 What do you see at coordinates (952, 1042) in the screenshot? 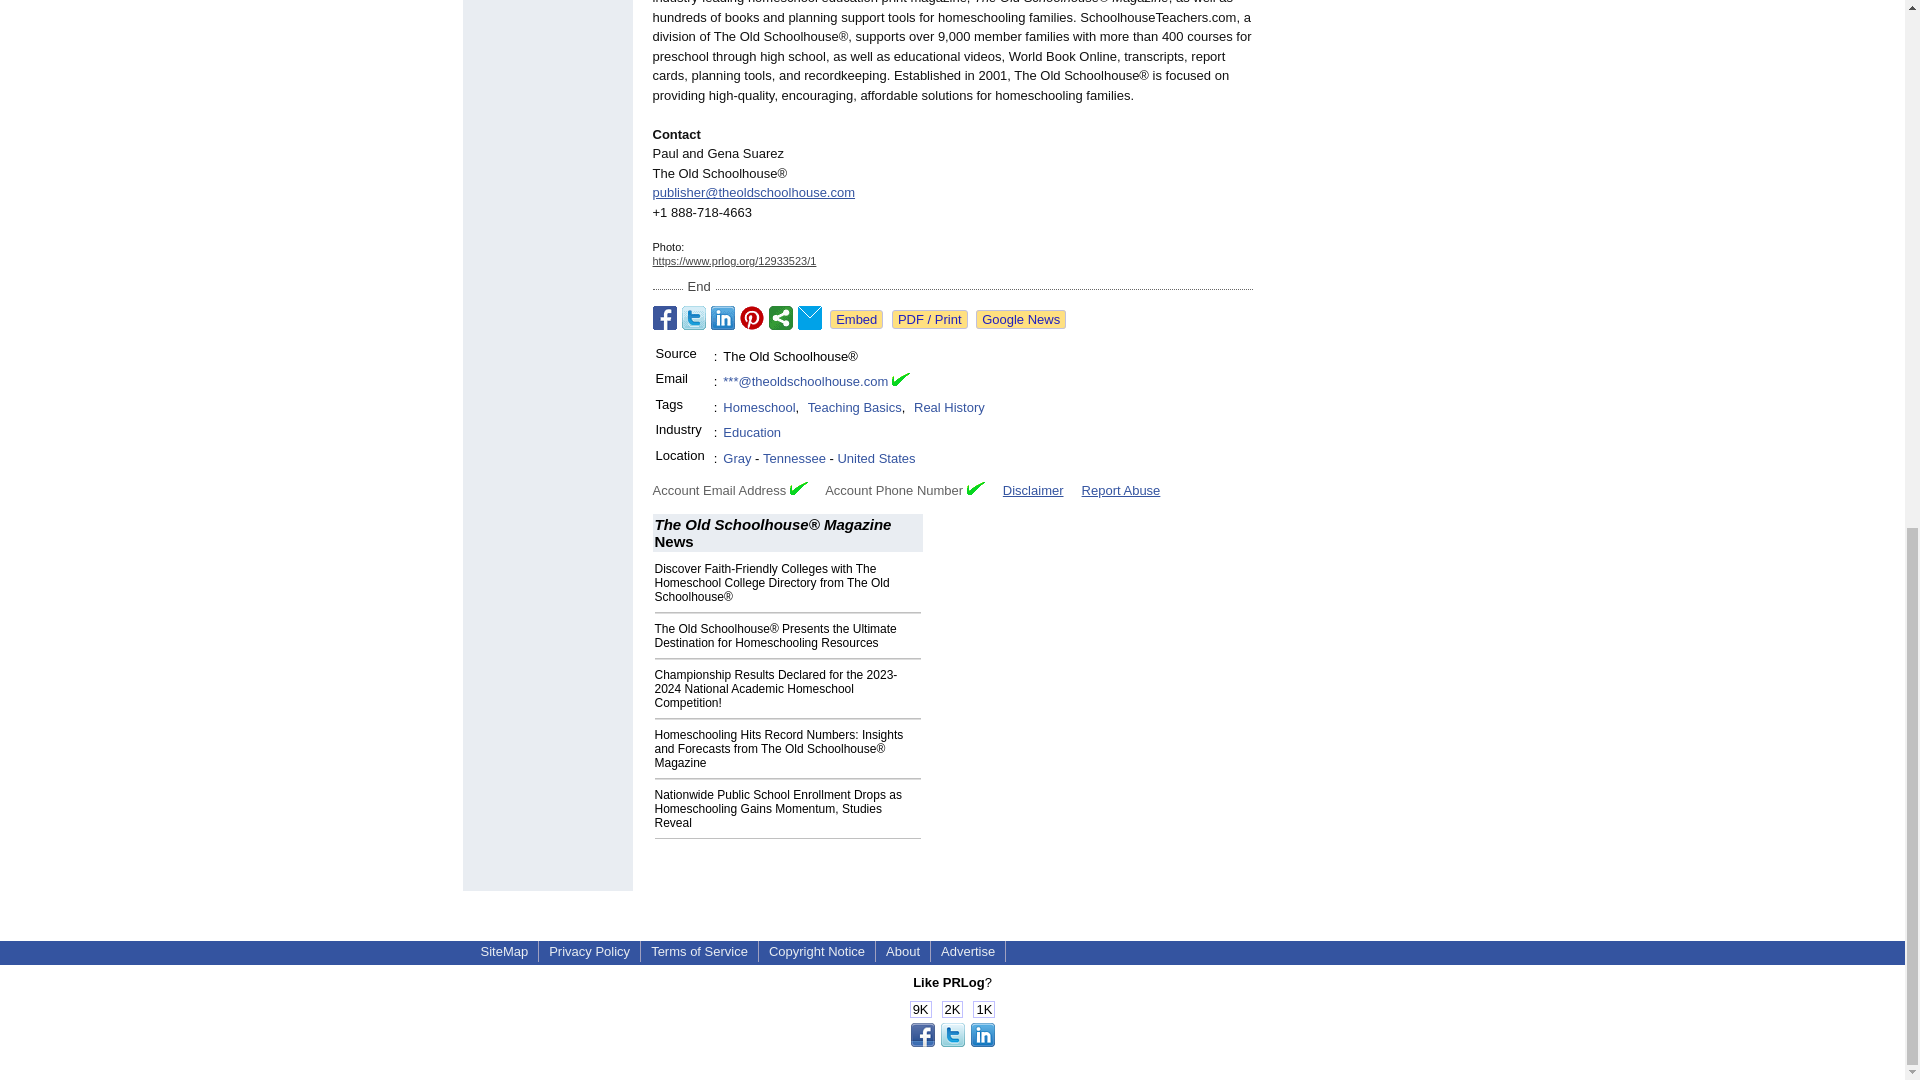
I see `Share this page!` at bounding box center [952, 1042].